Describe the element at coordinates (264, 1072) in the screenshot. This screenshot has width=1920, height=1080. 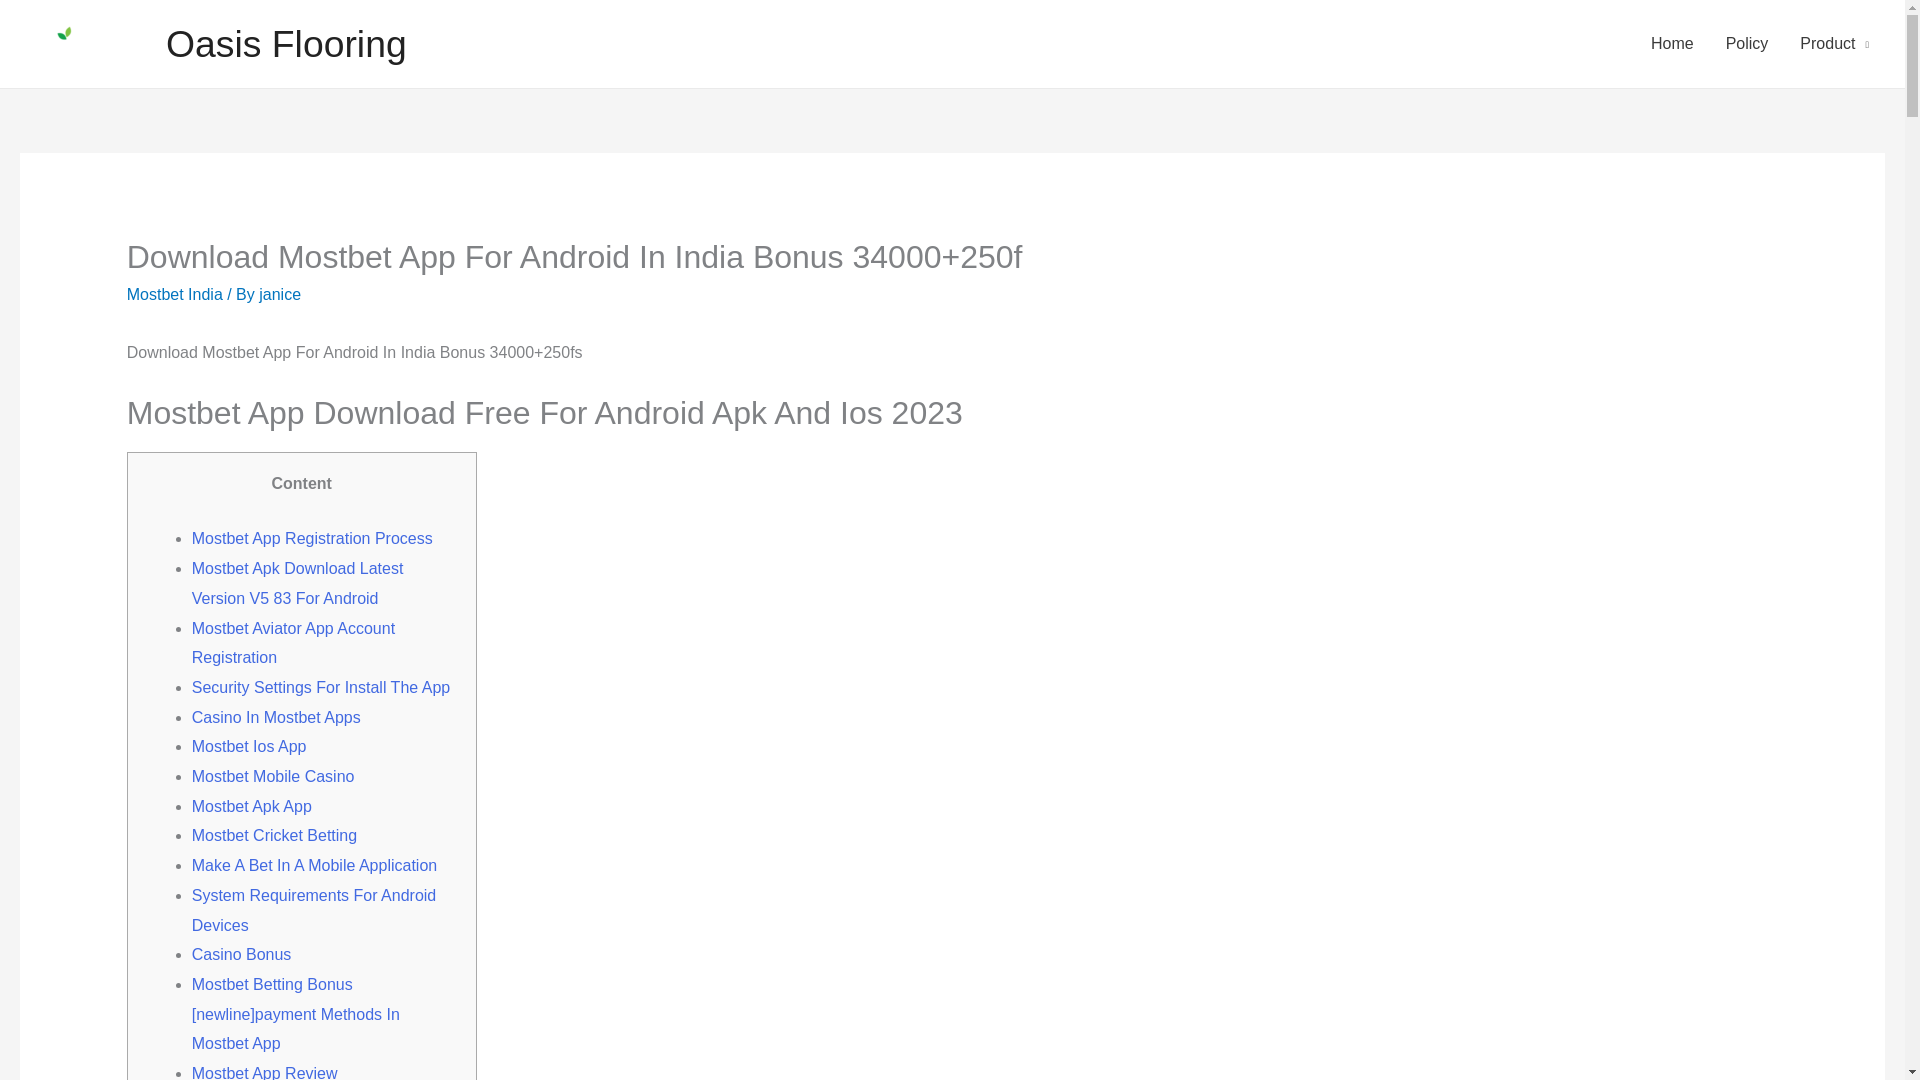
I see `Mostbet App Review` at that location.